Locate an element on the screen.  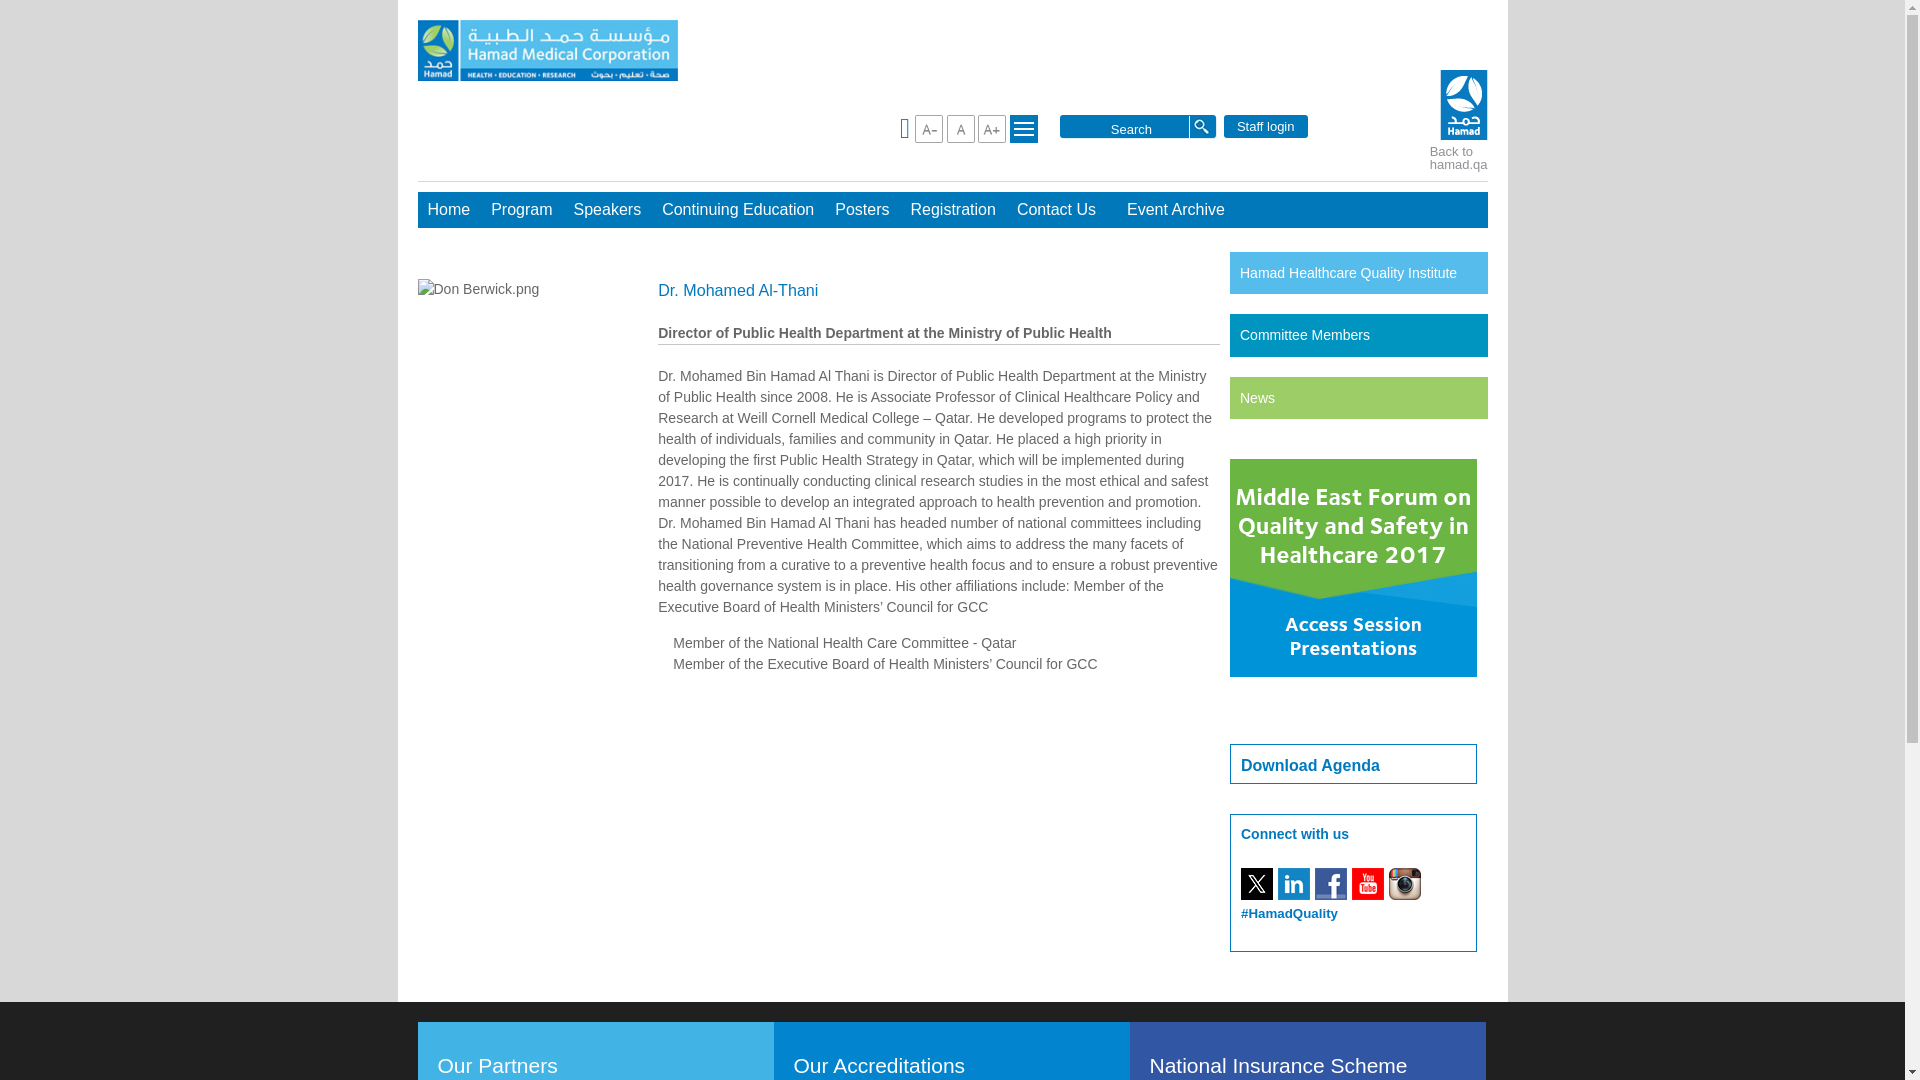
Continuing Education is located at coordinates (738, 210).